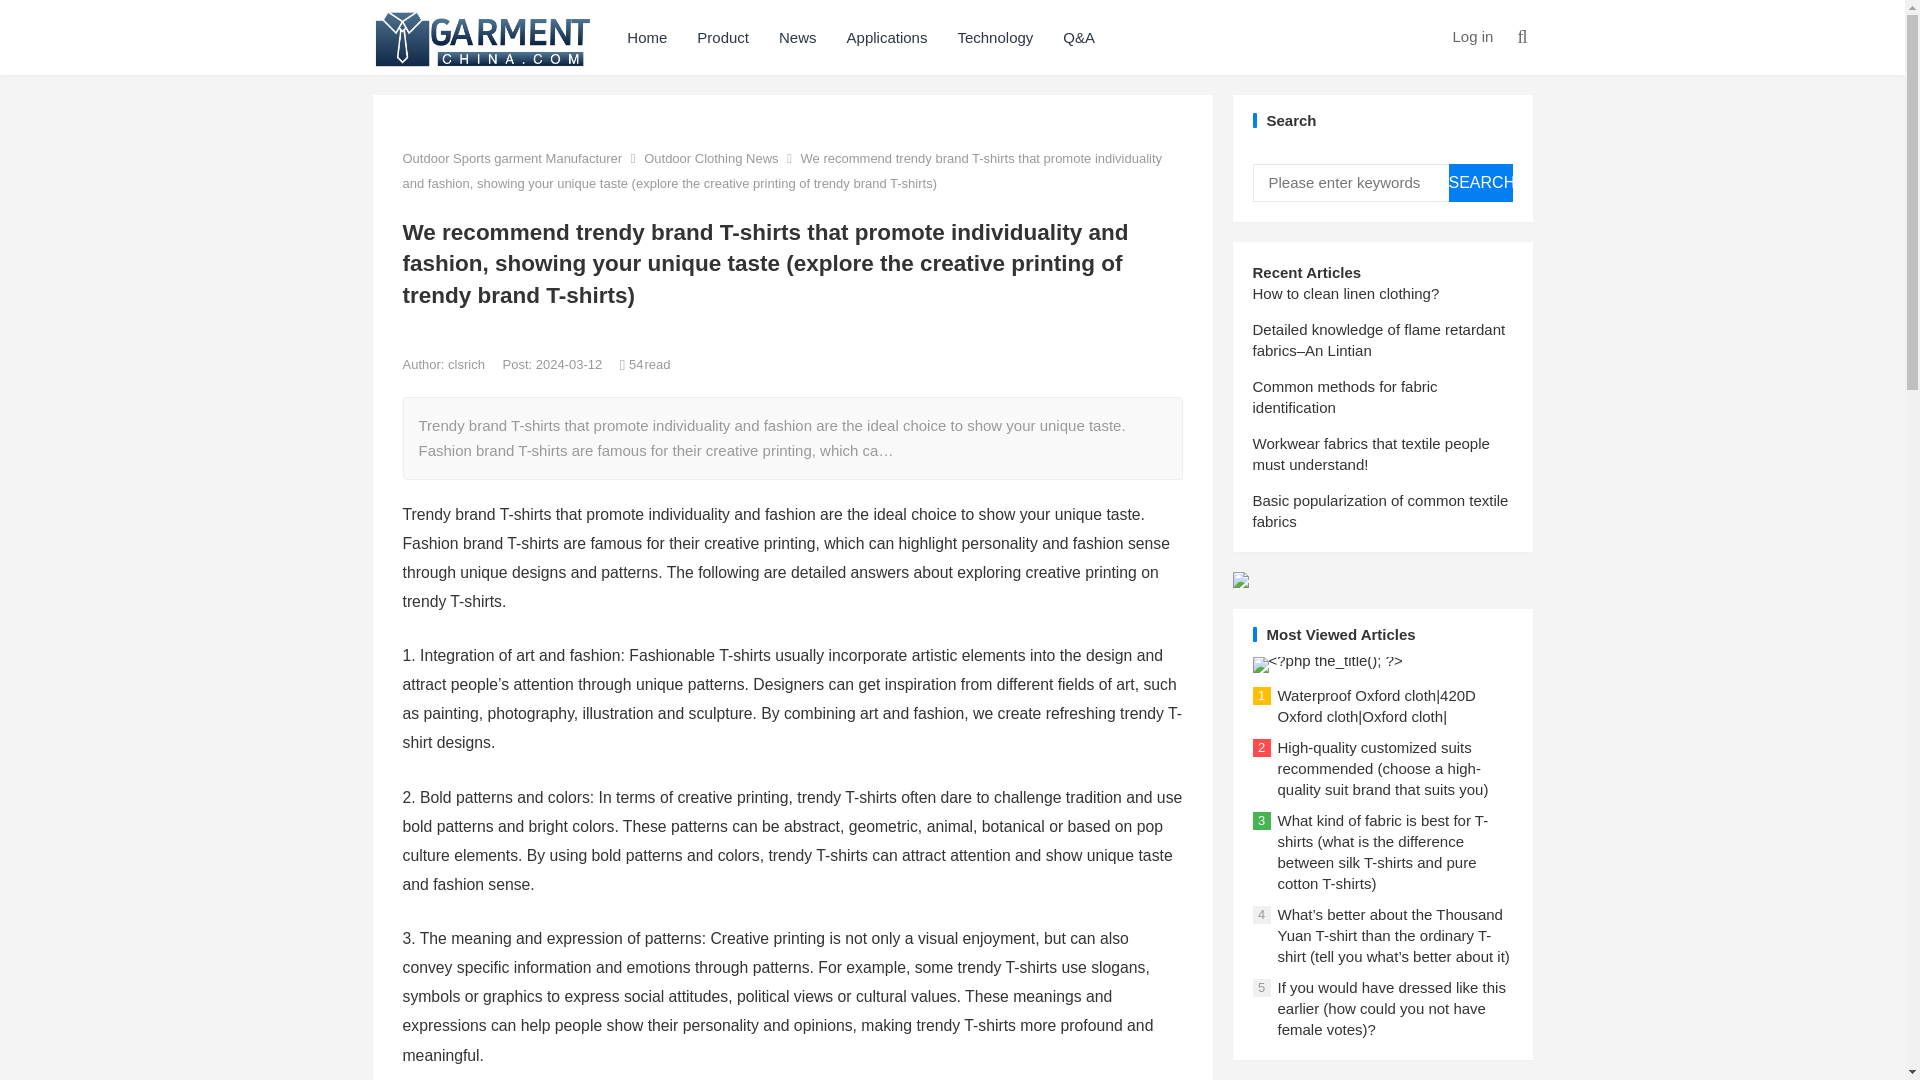  What do you see at coordinates (710, 158) in the screenshot?
I see `Outdoor Clothing News` at bounding box center [710, 158].